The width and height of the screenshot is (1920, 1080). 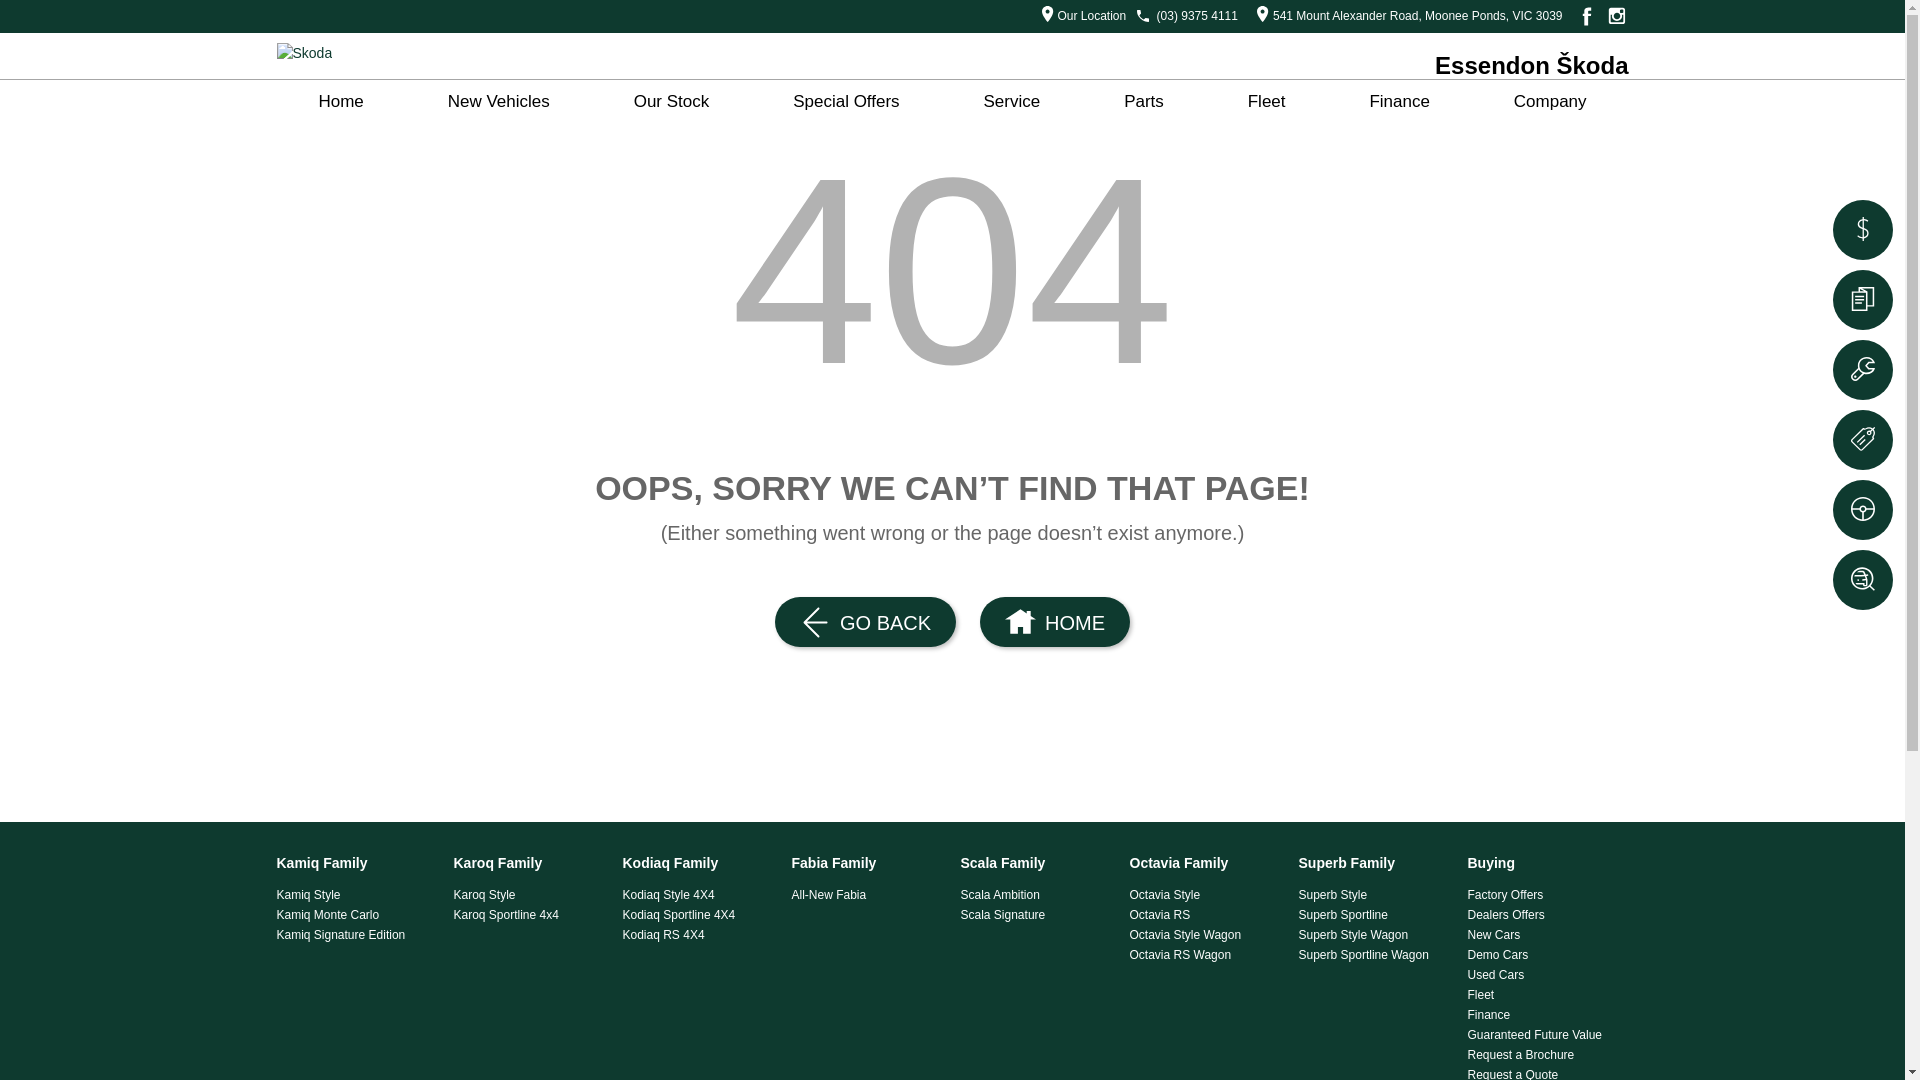 I want to click on Our Location, so click(x=1078, y=16).